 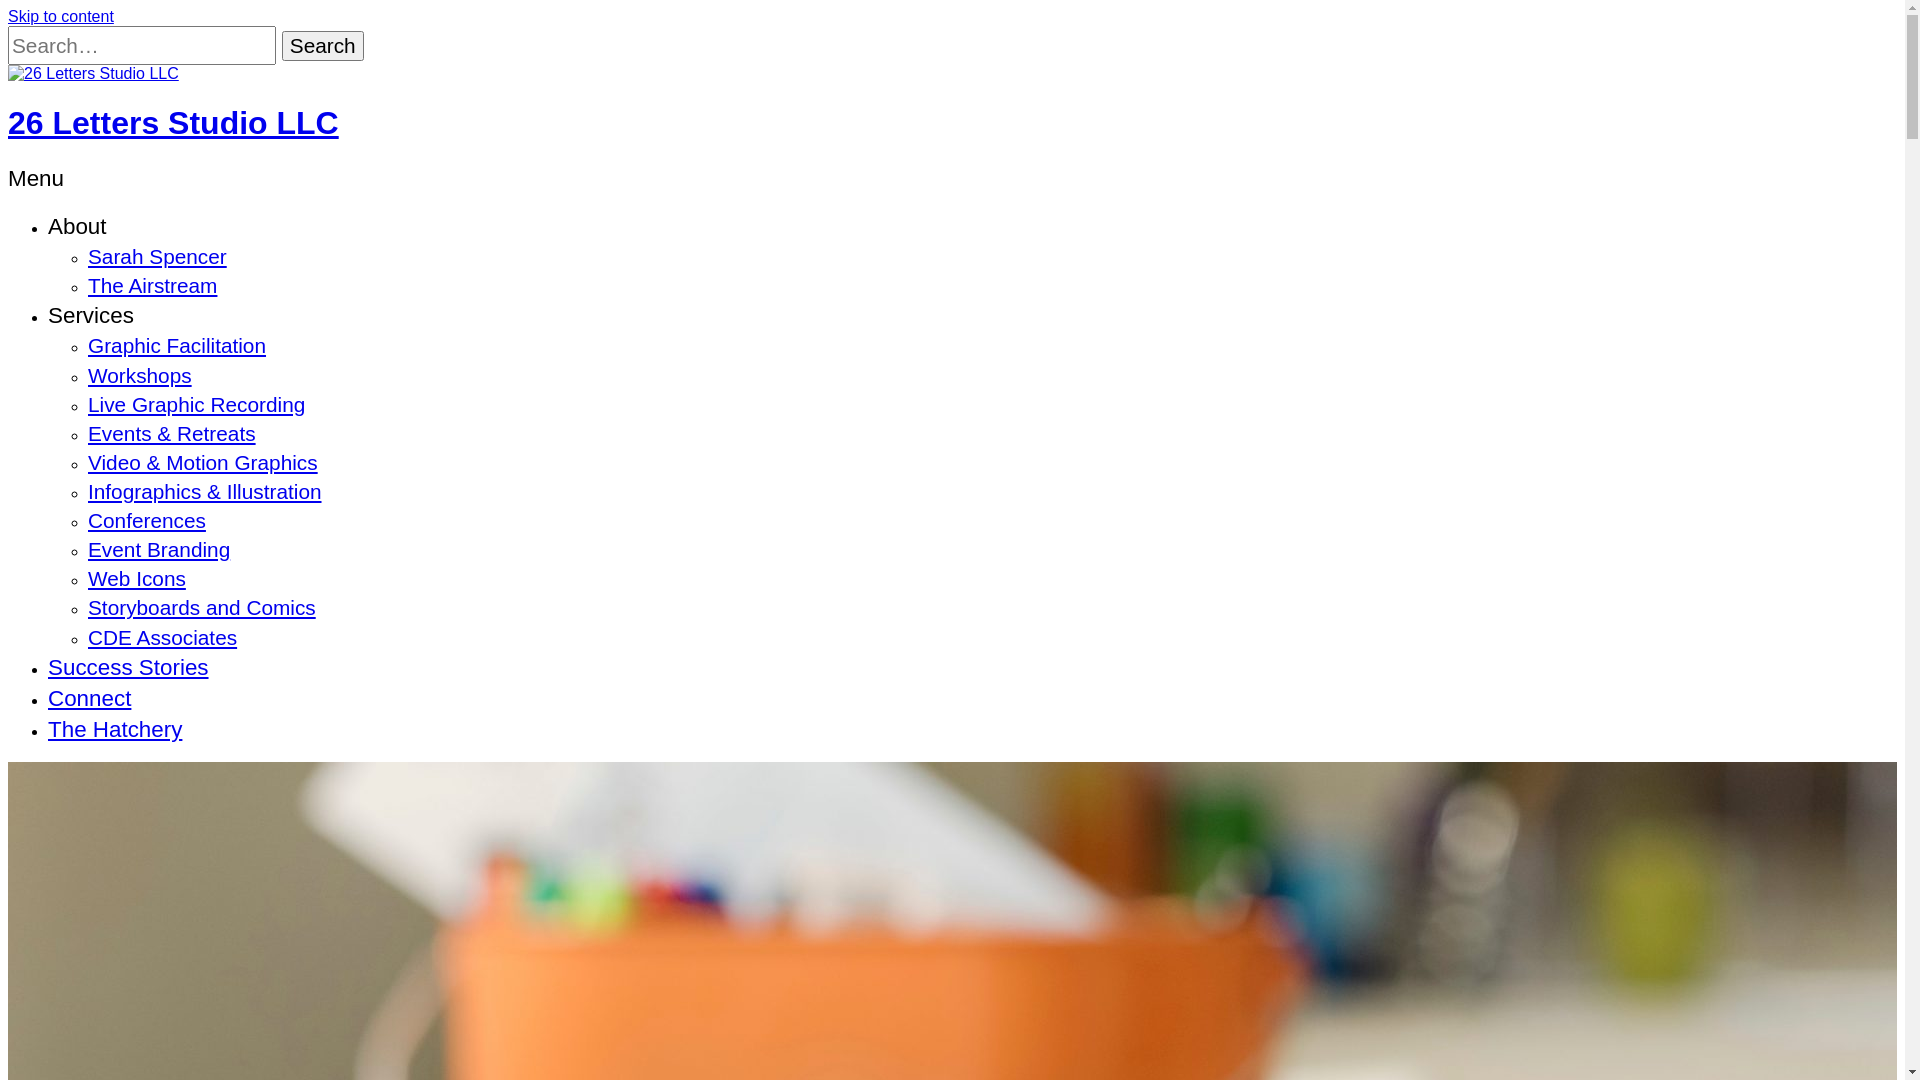 I want to click on Press Enter to submit your search, so click(x=142, y=46).